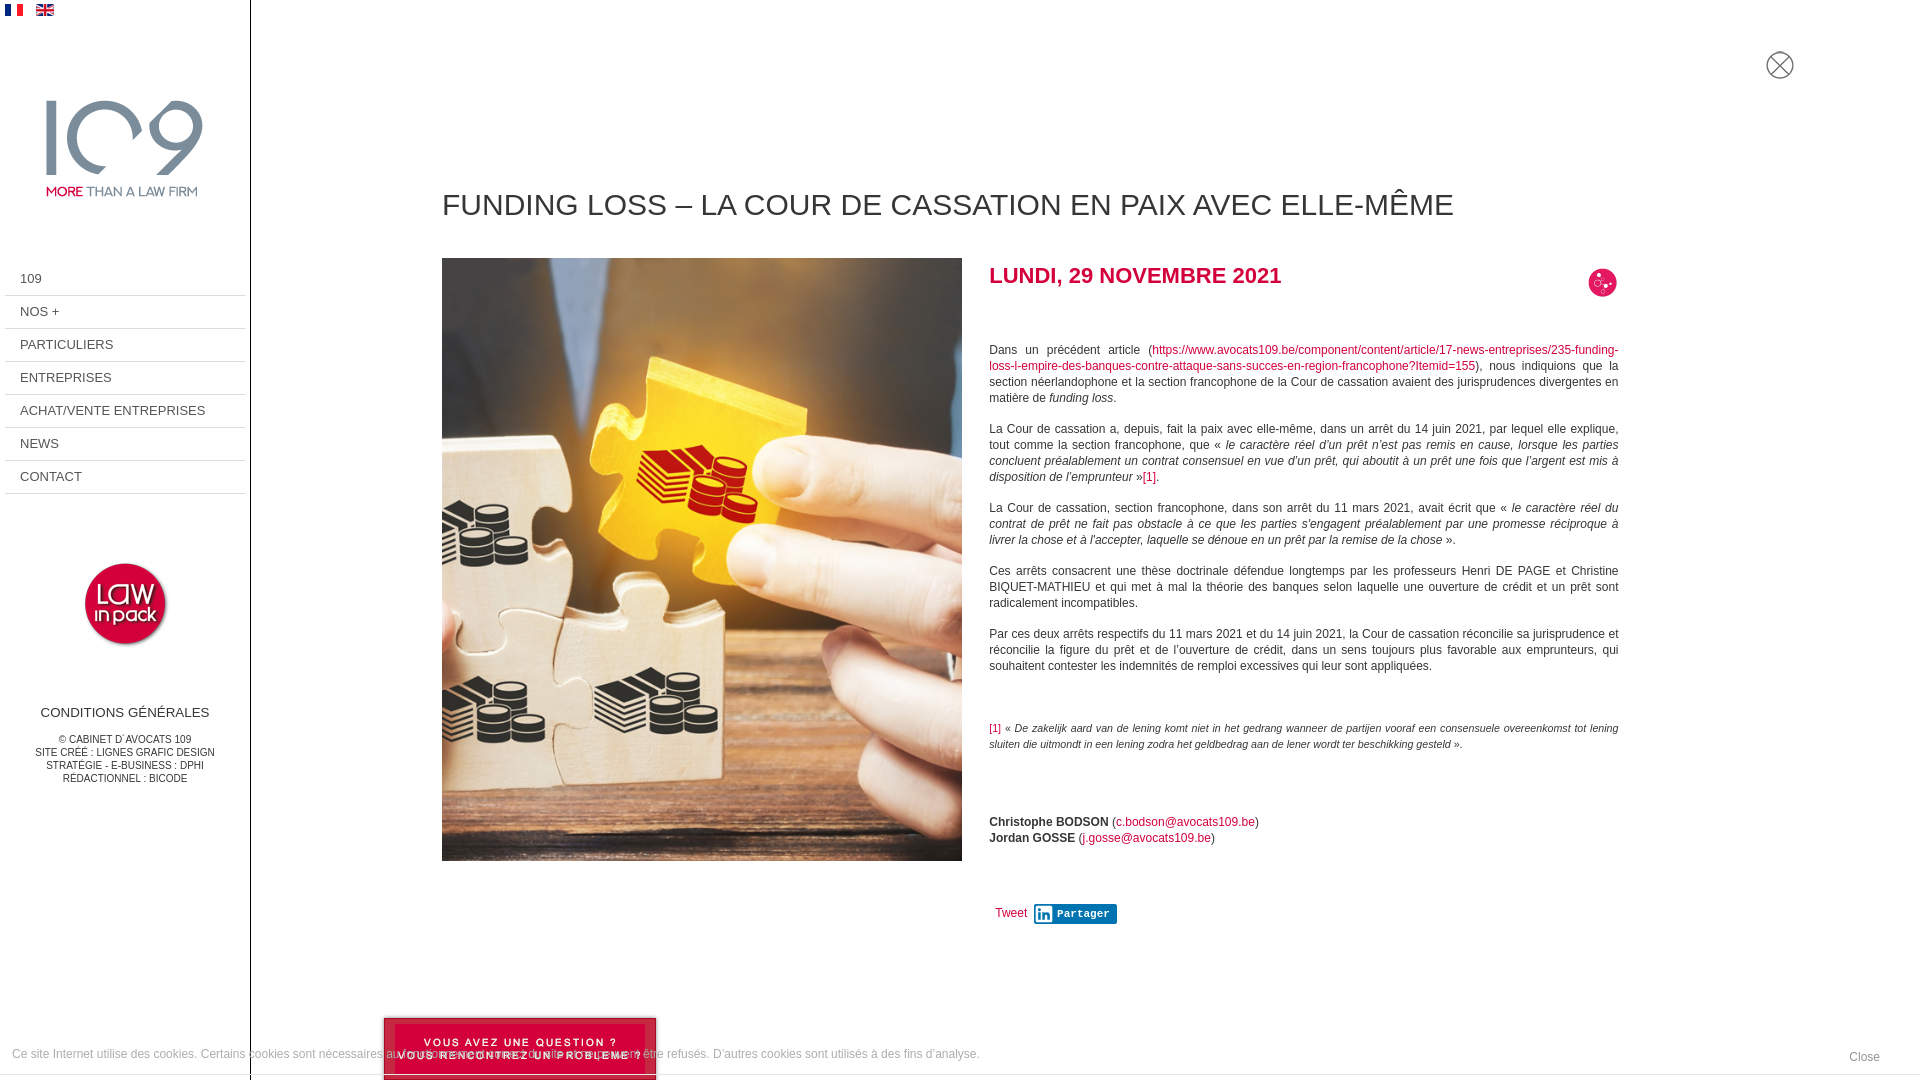 Image resolution: width=1920 pixels, height=1080 pixels. What do you see at coordinates (168, 778) in the screenshot?
I see `BICODE` at bounding box center [168, 778].